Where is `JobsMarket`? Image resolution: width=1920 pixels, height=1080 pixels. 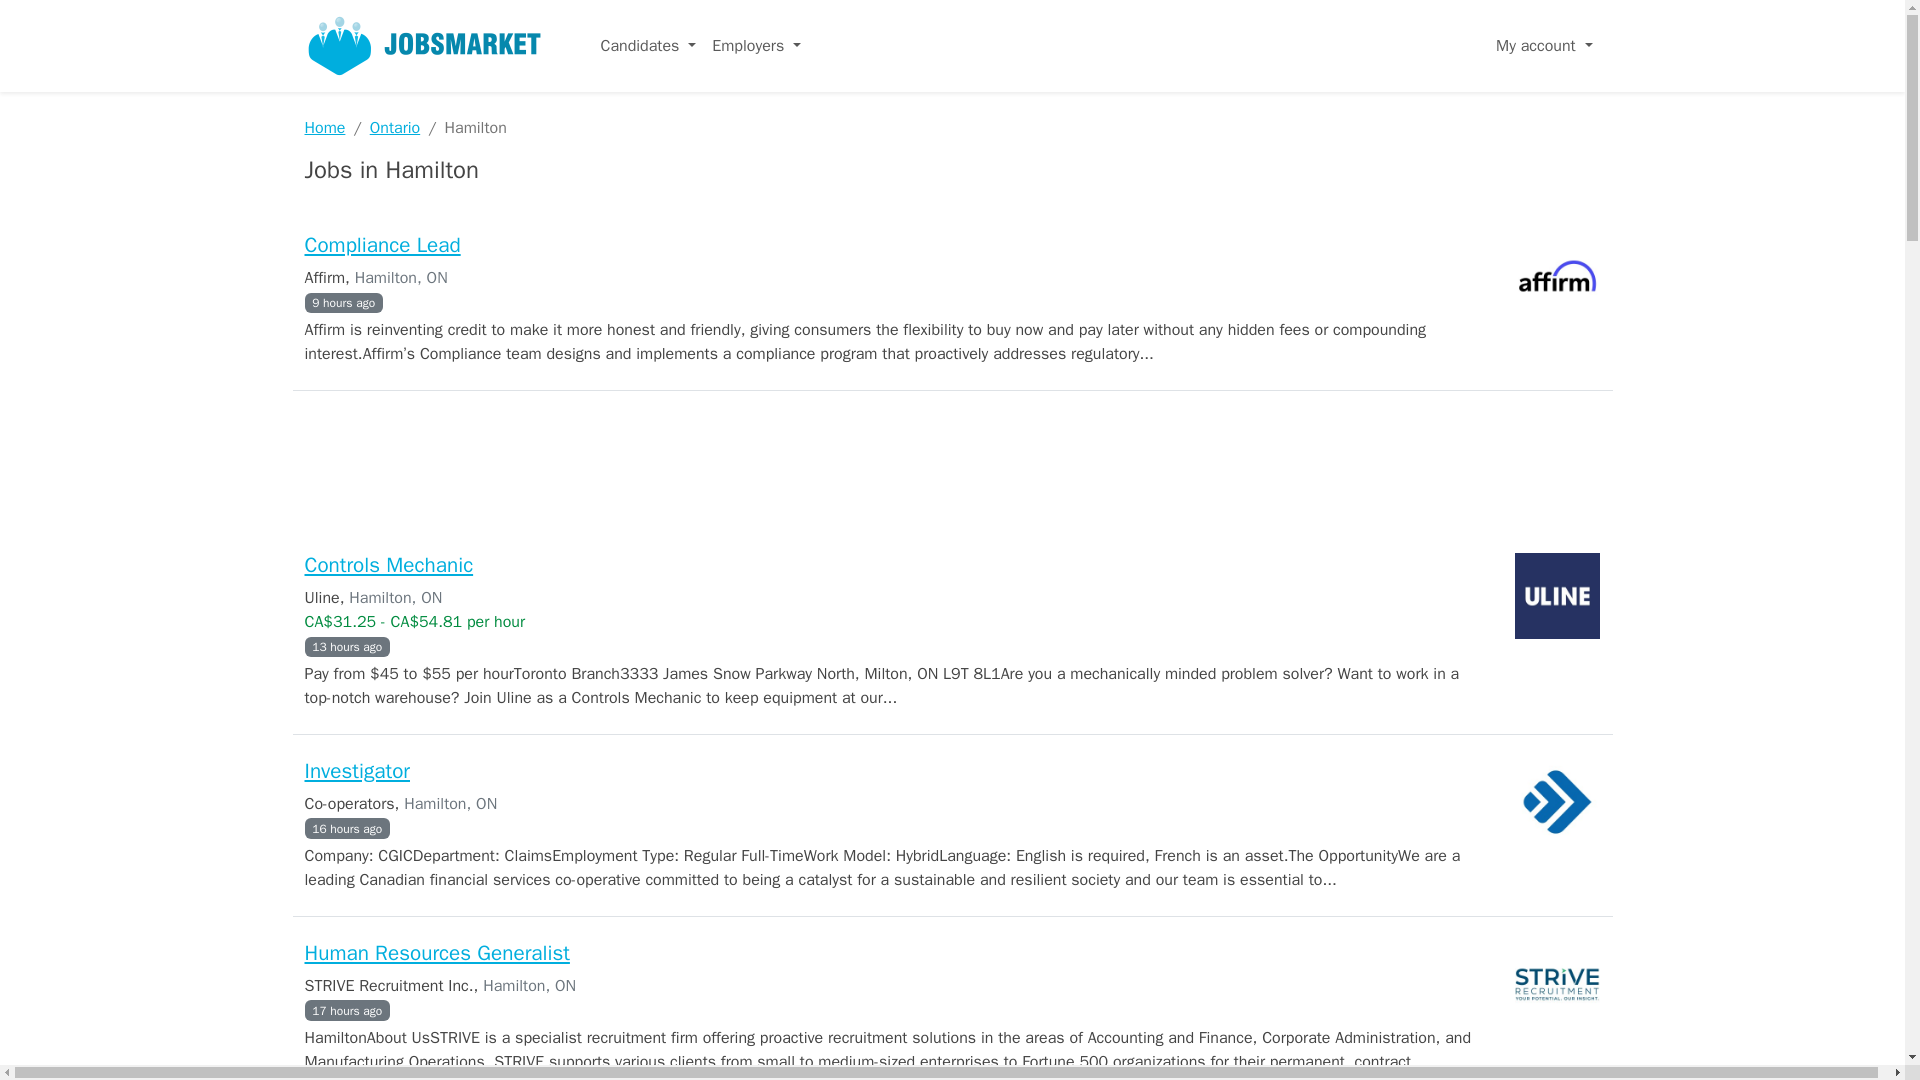
JobsMarket is located at coordinates (423, 46).